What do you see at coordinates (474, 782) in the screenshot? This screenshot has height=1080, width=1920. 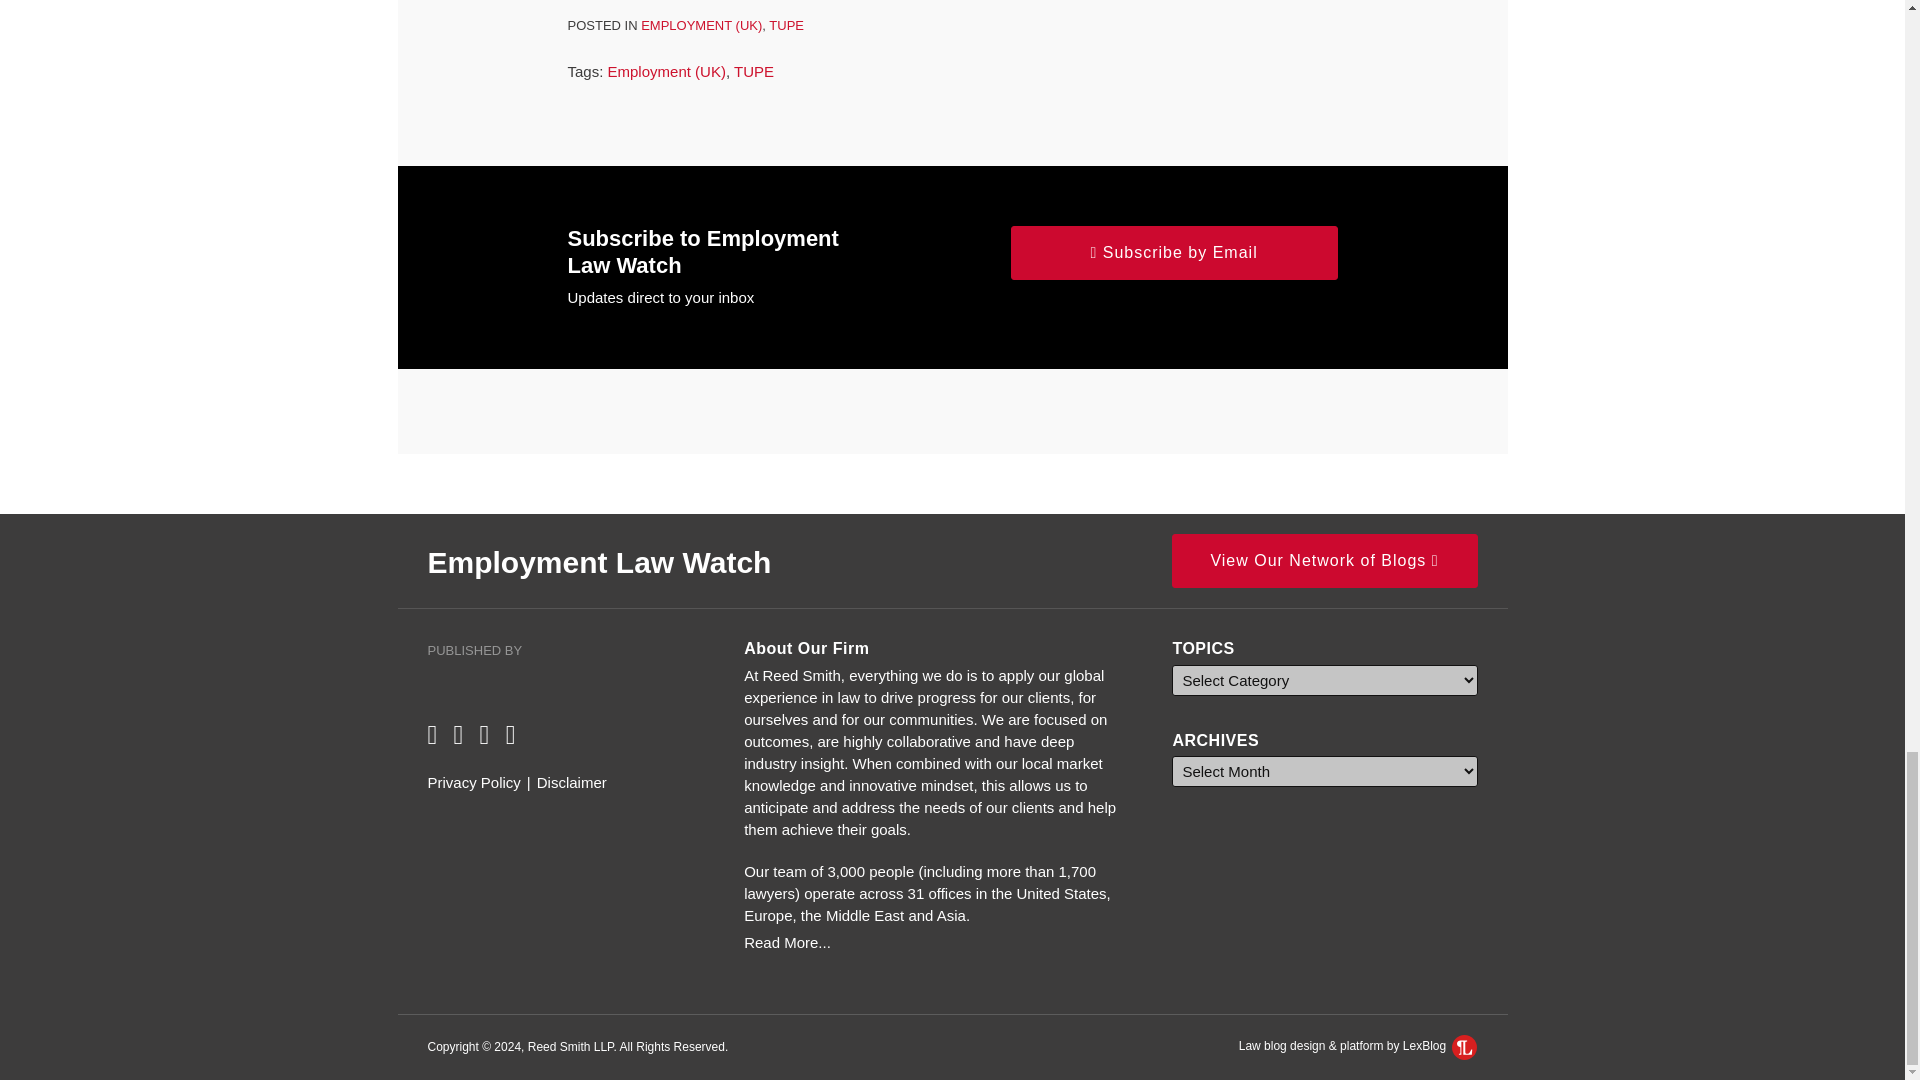 I see `Privacy Policy` at bounding box center [474, 782].